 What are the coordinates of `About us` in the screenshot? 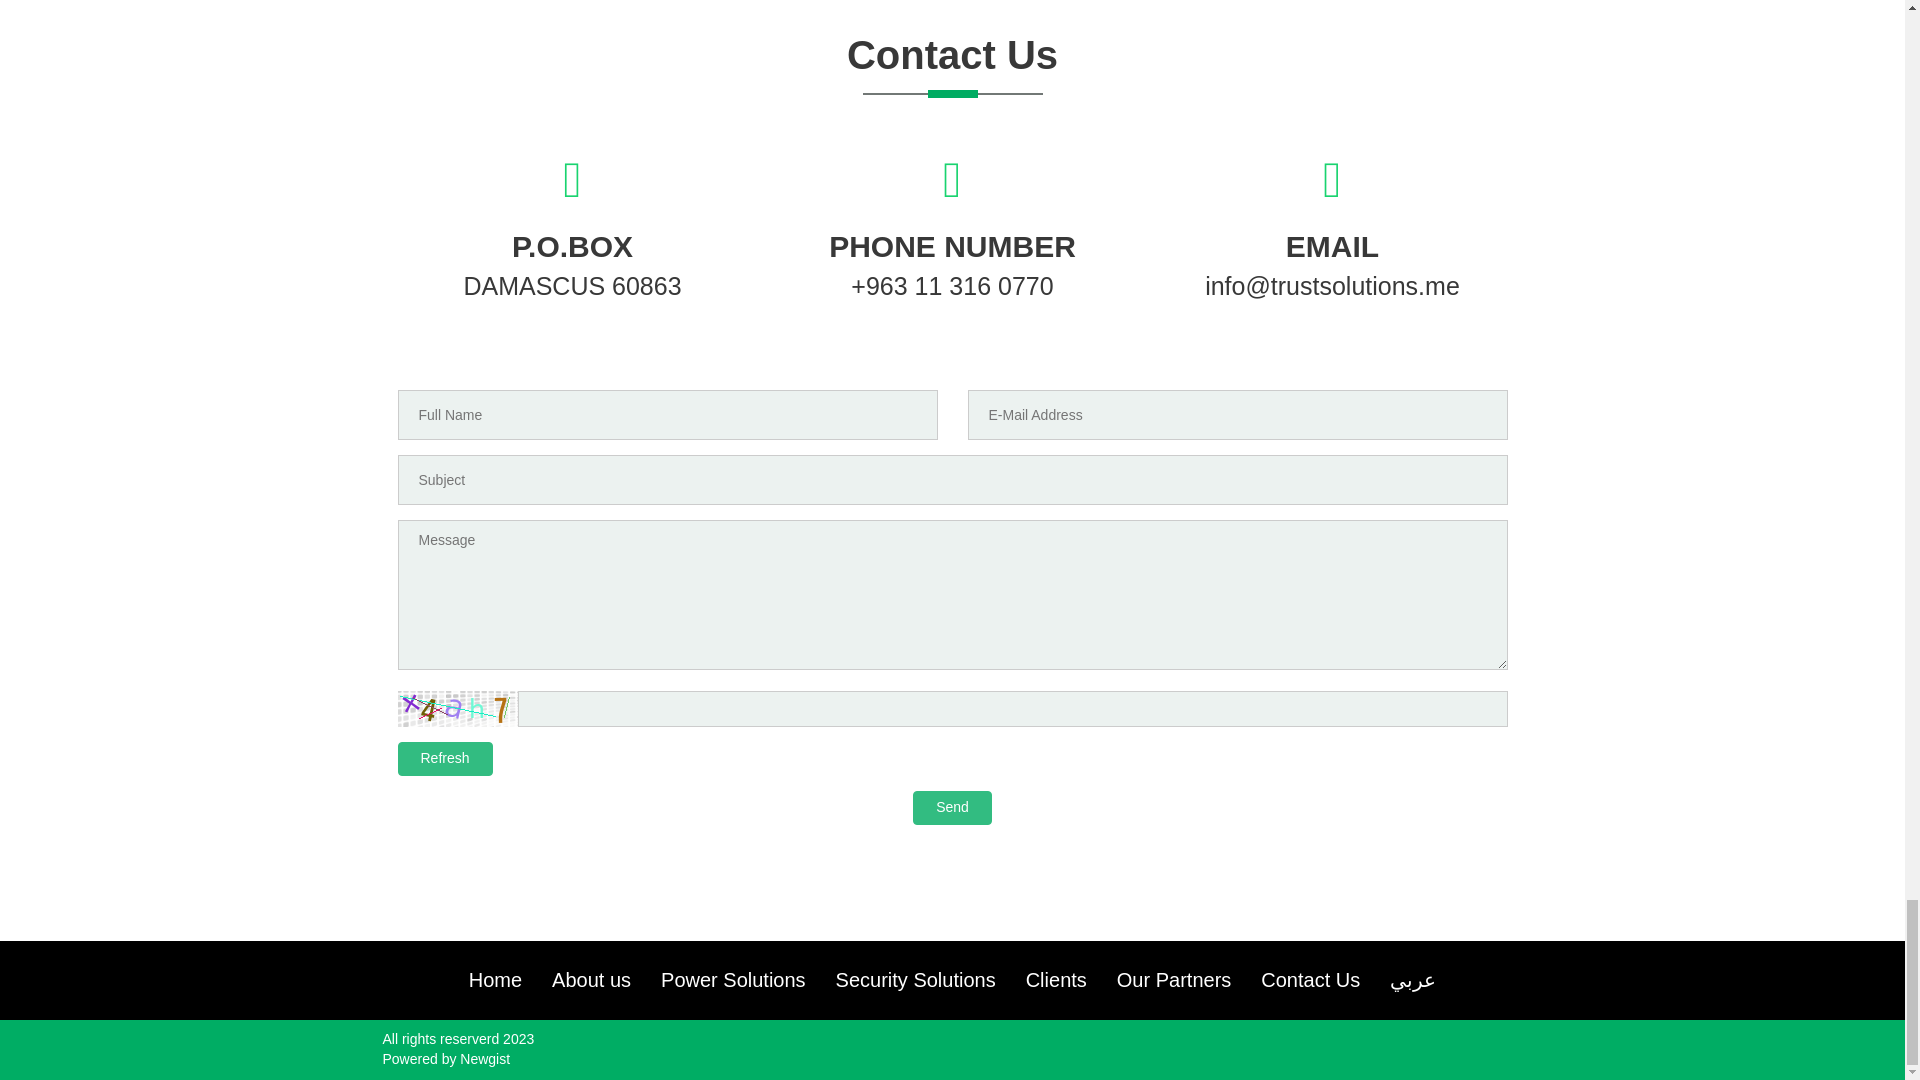 It's located at (592, 980).